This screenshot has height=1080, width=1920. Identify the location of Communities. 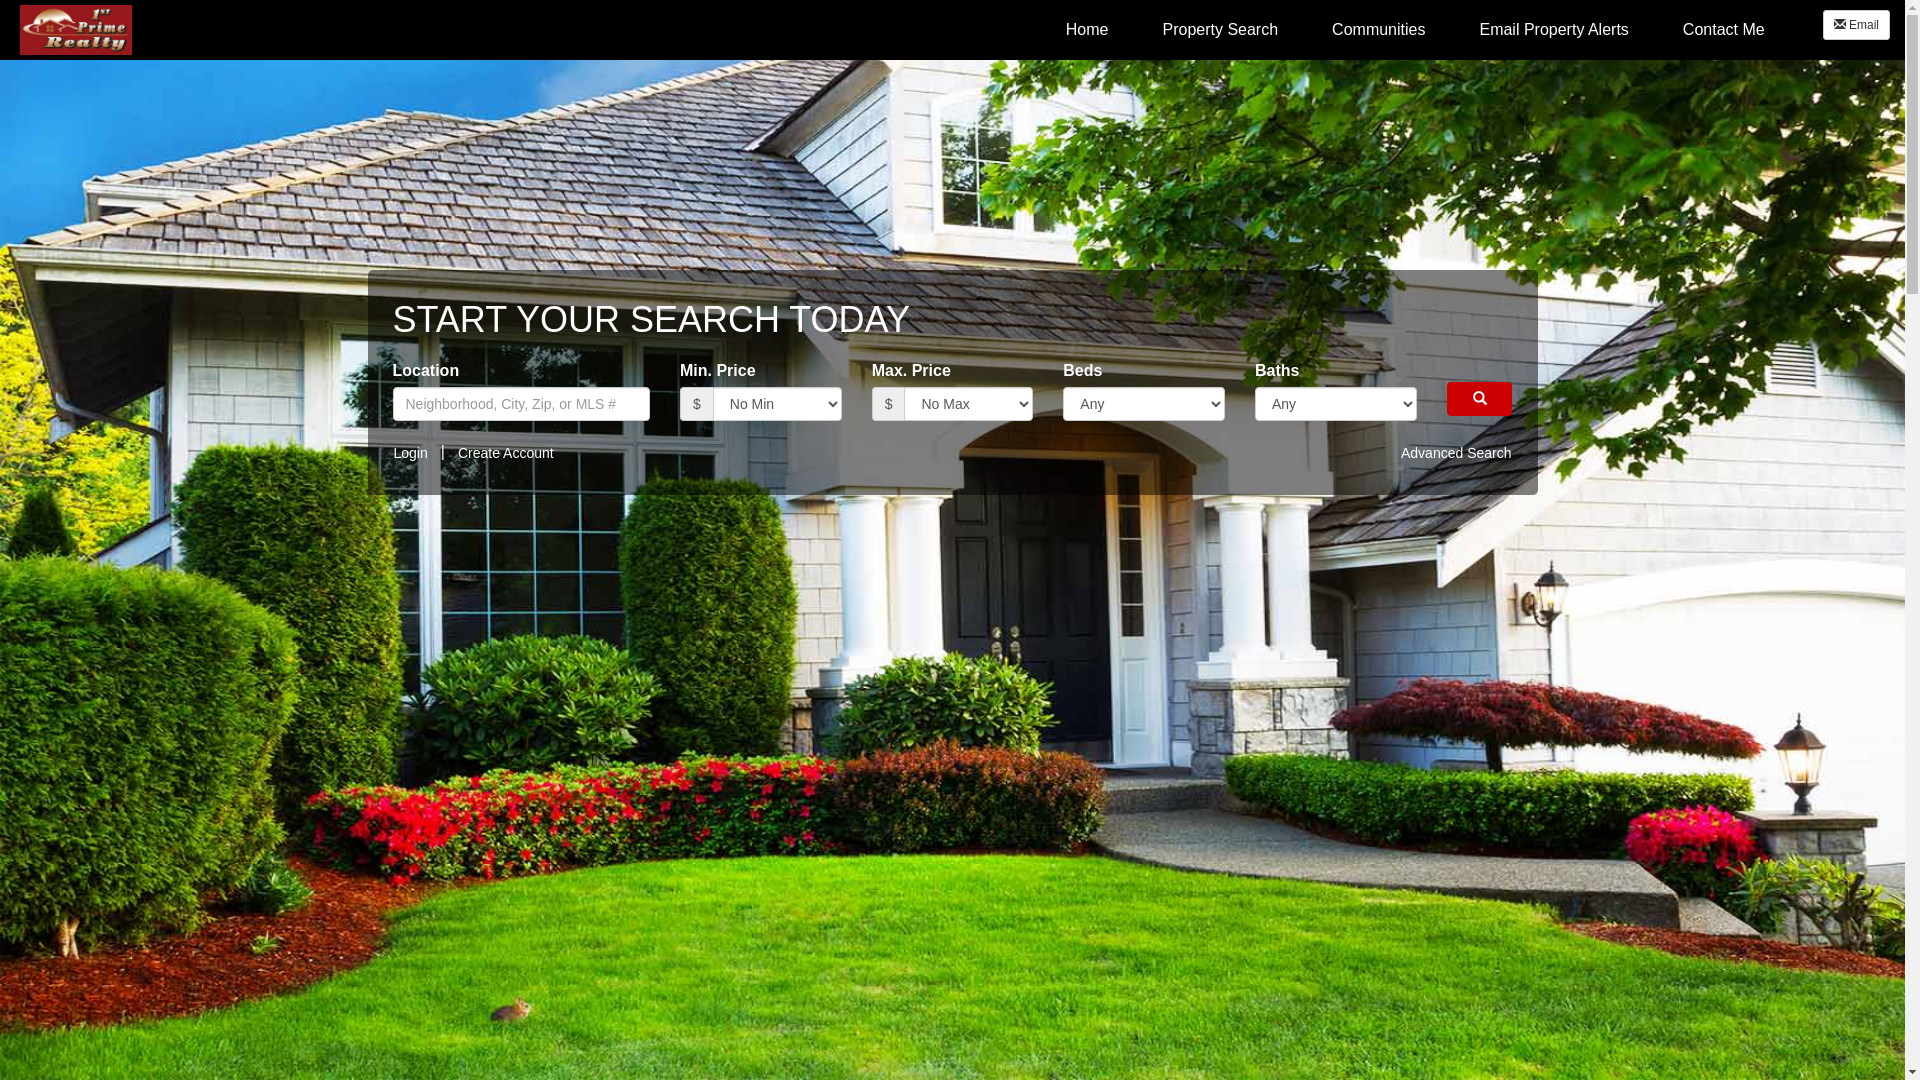
(1378, 30).